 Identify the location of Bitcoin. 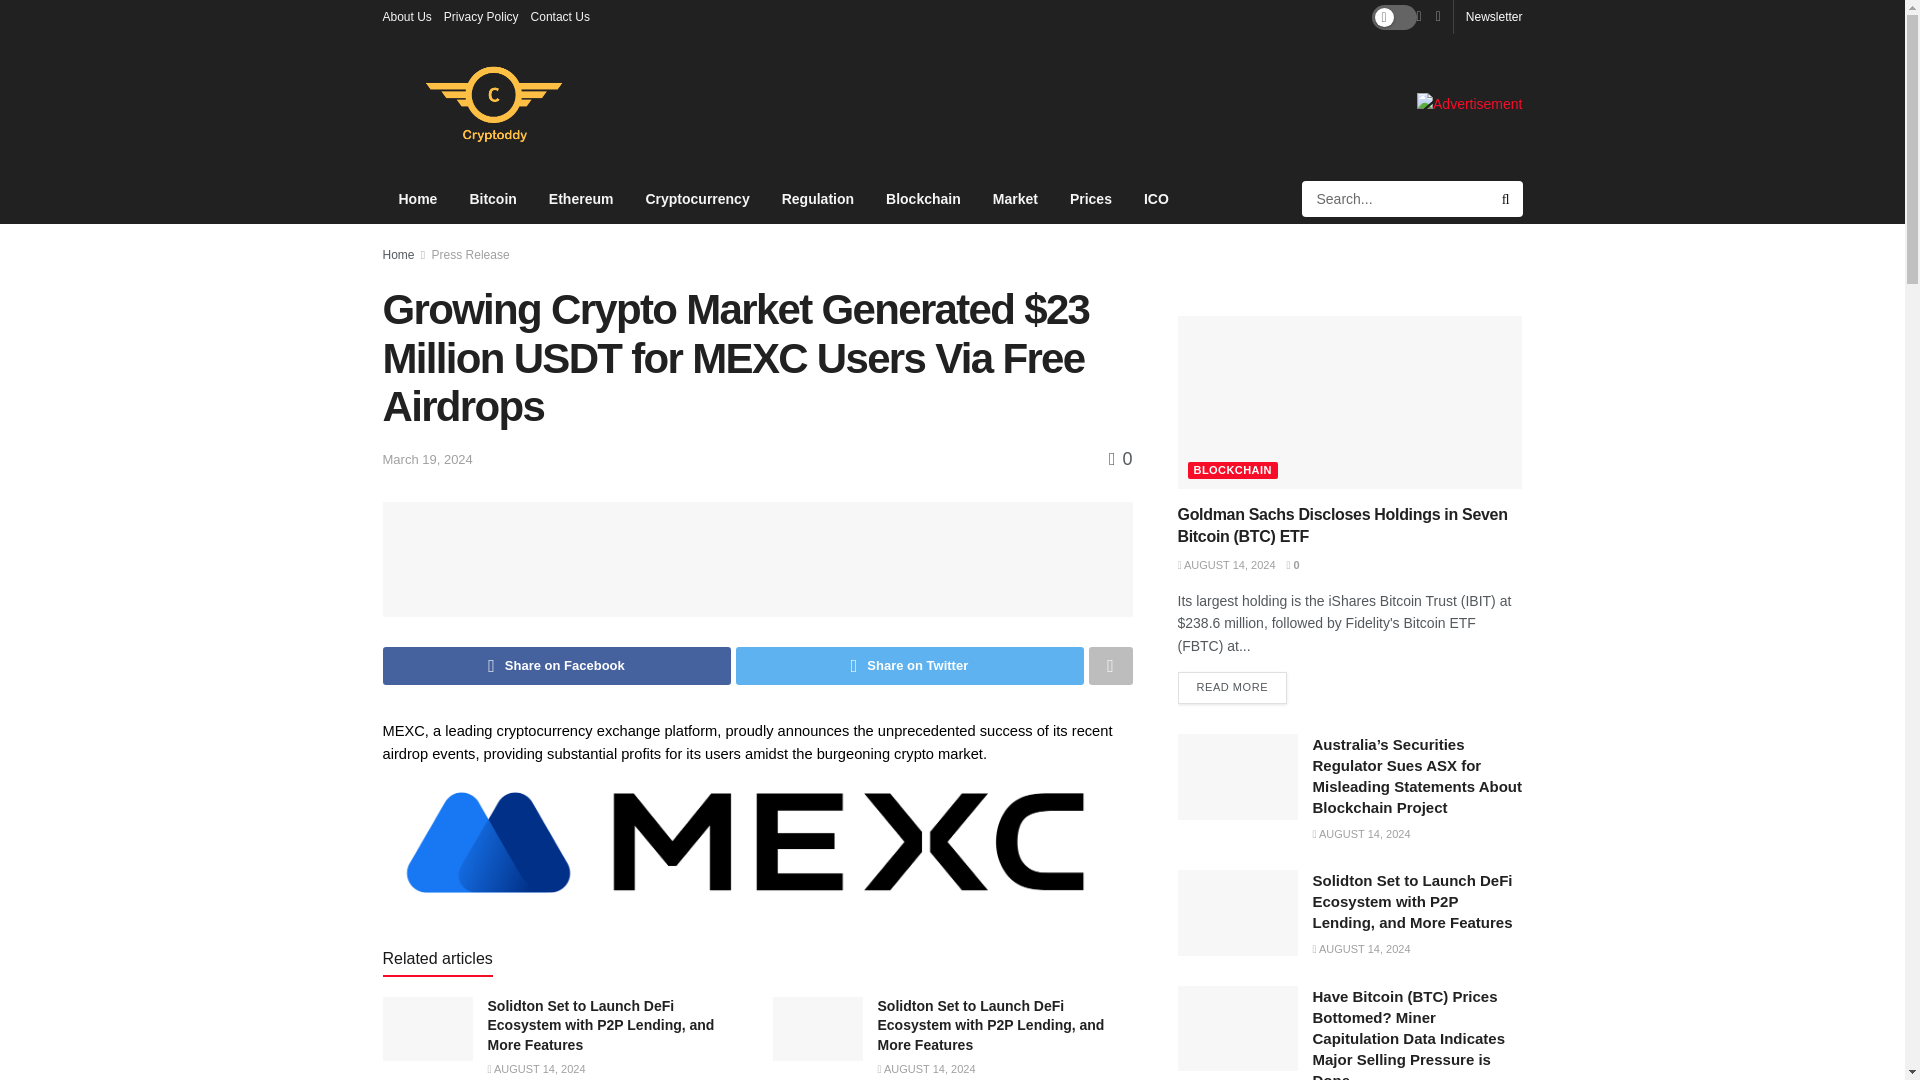
(492, 198).